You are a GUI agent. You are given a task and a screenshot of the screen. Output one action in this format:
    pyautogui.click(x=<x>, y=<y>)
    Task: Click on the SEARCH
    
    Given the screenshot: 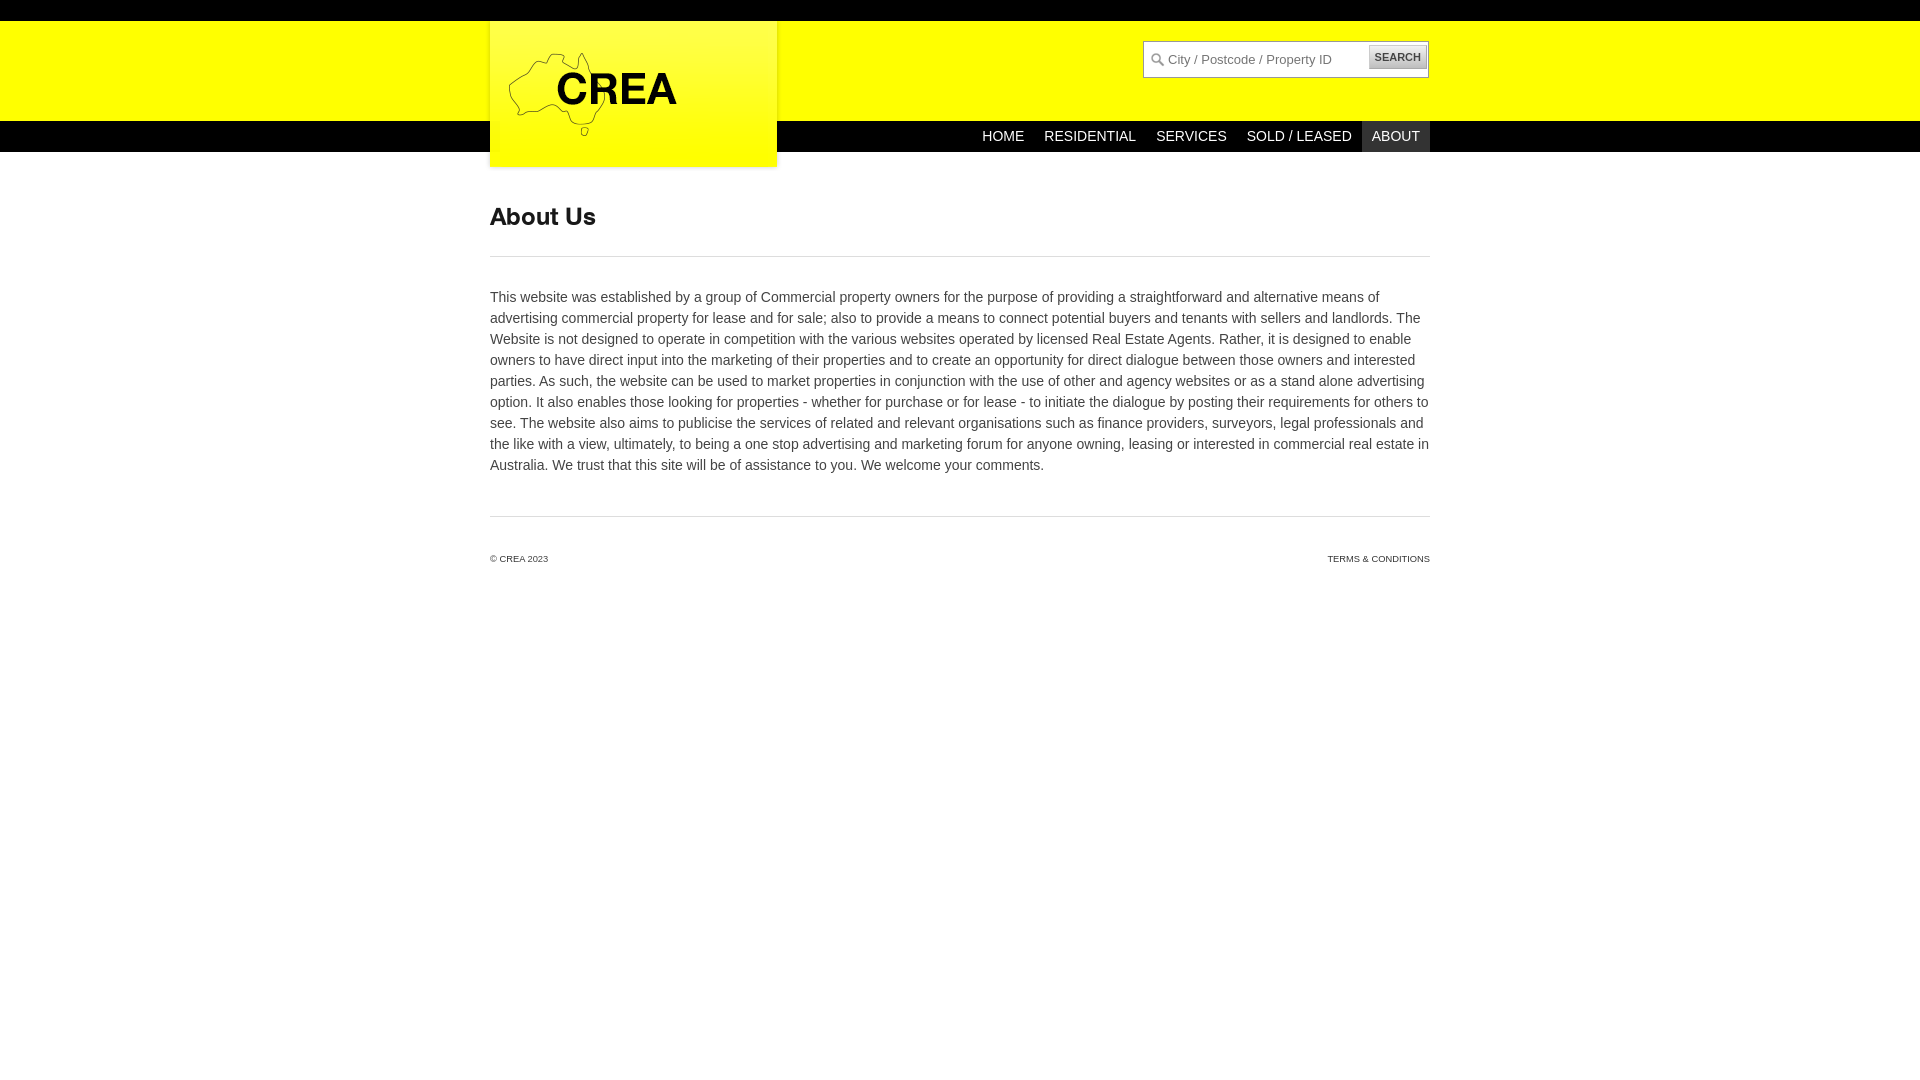 What is the action you would take?
    pyautogui.click(x=1398, y=57)
    